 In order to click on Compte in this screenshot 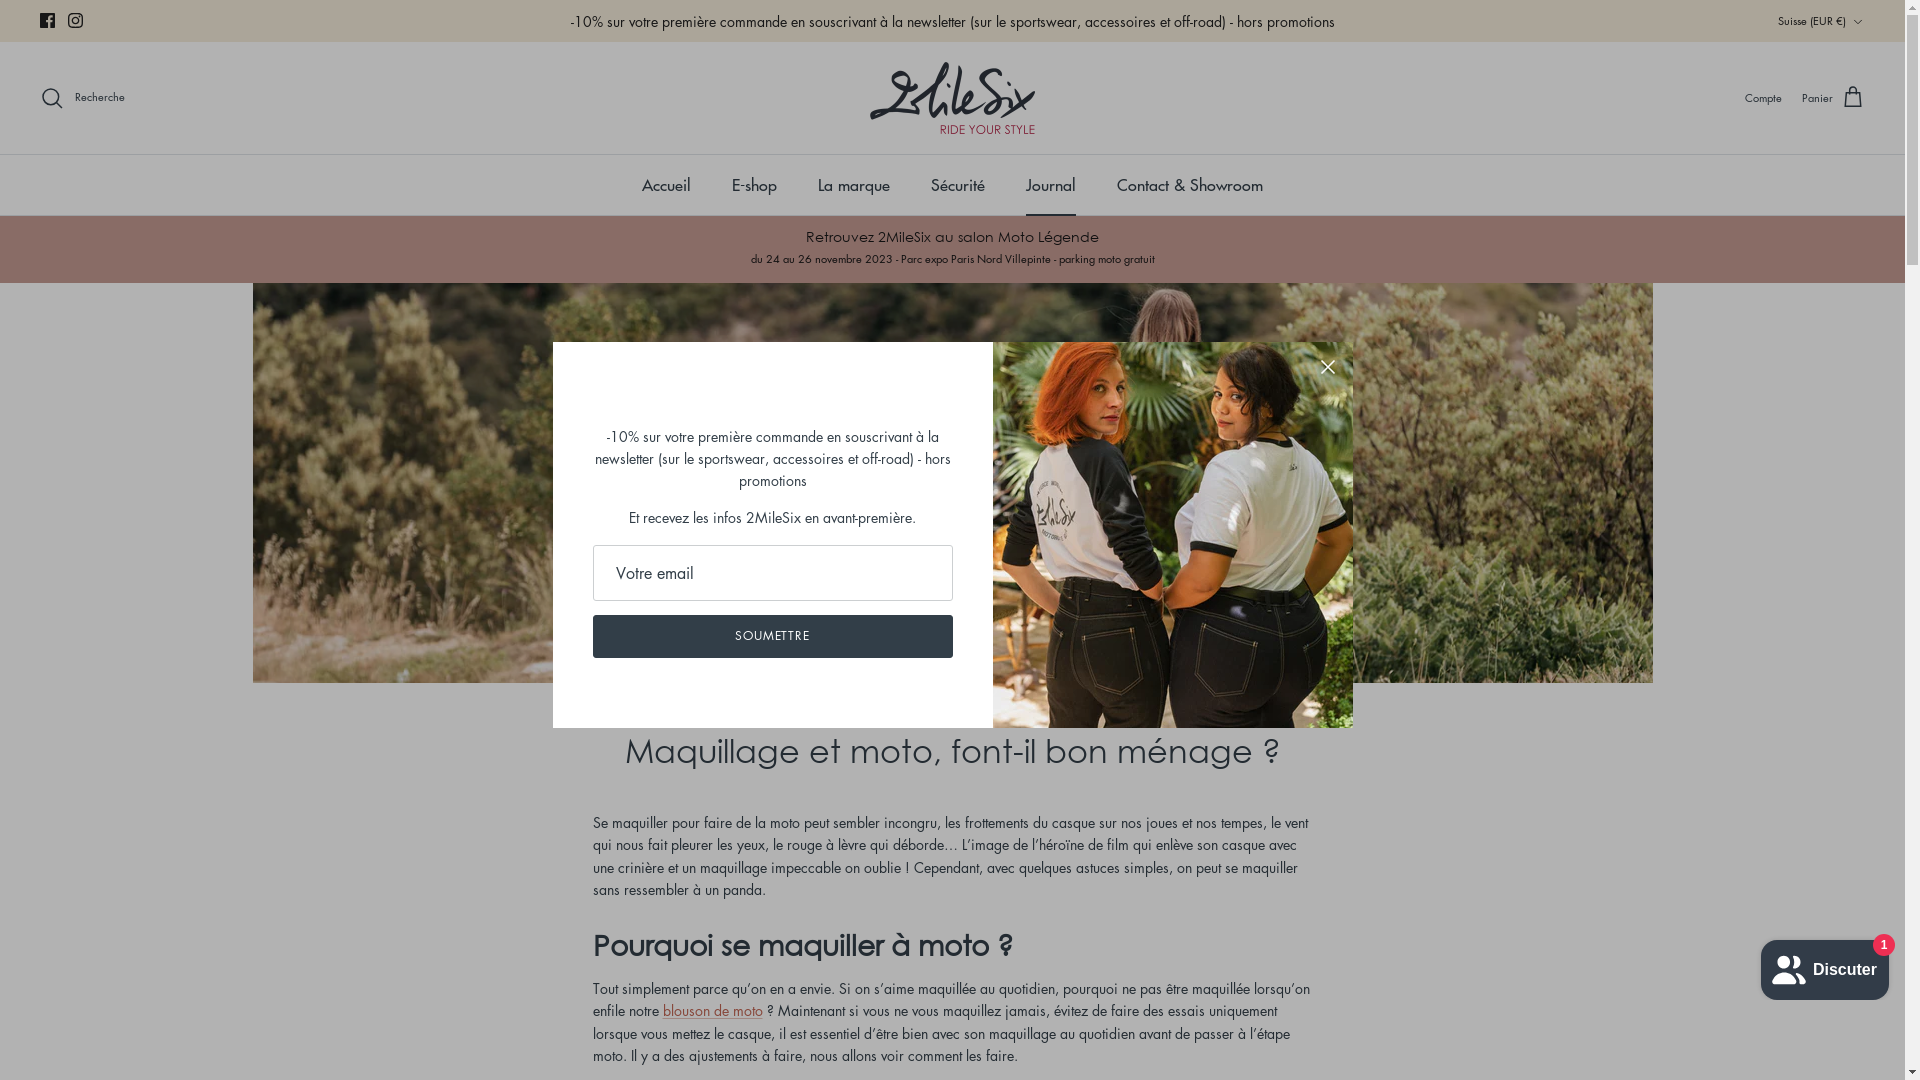, I will do `click(1764, 98)`.